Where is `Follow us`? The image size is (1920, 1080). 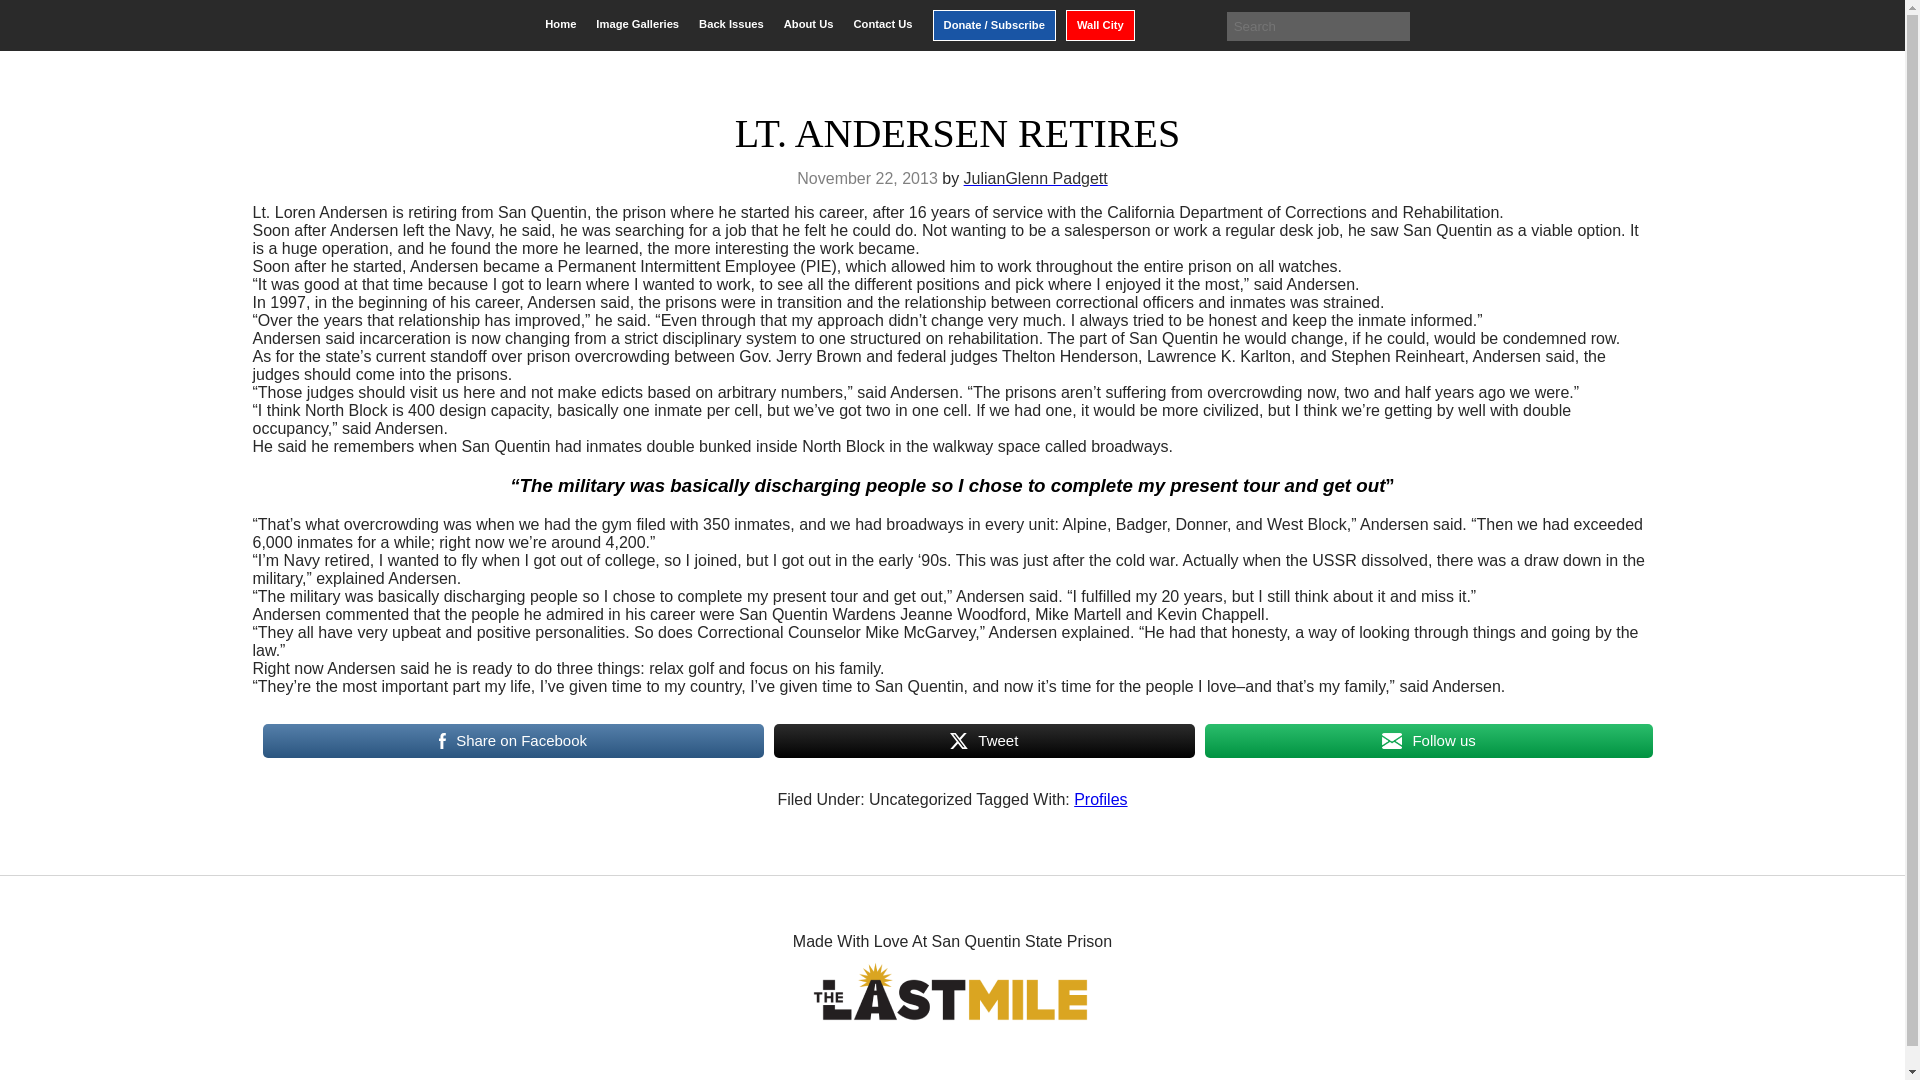 Follow us is located at coordinates (1428, 741).